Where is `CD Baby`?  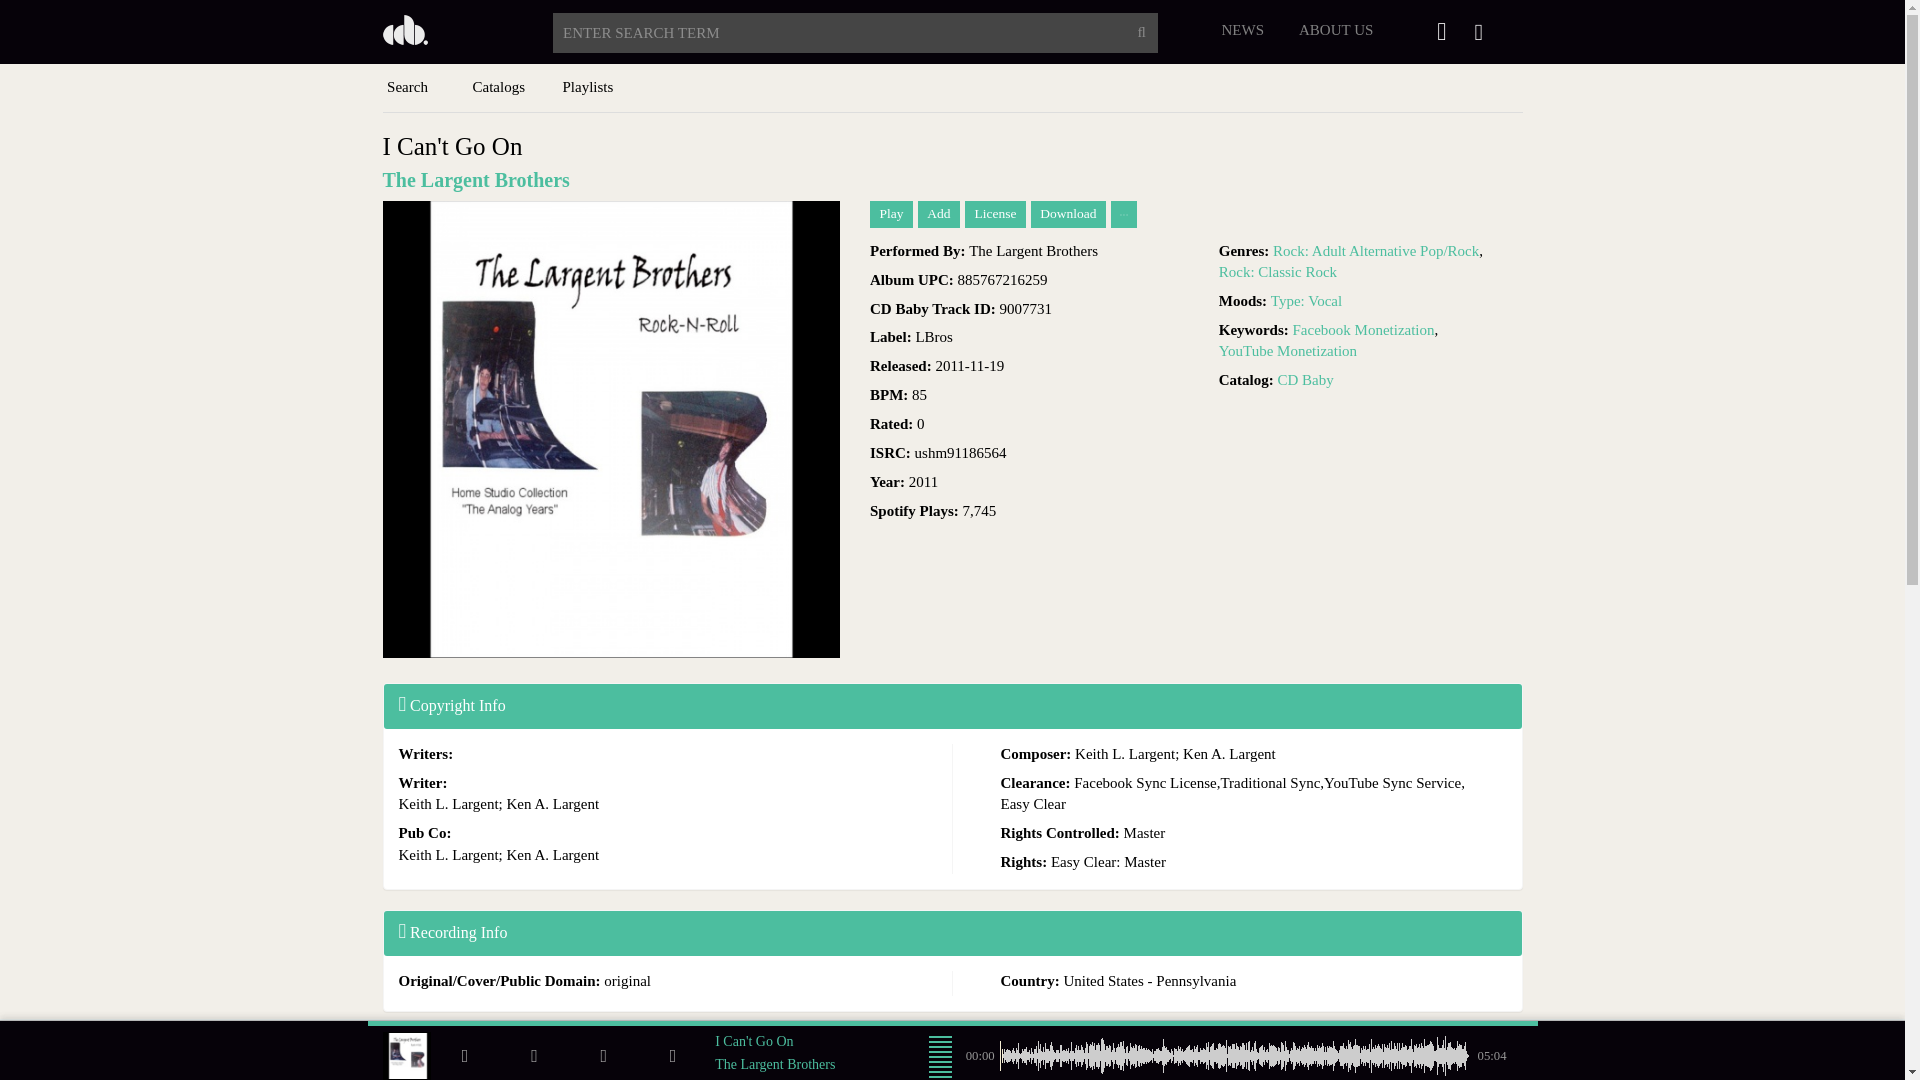 CD Baby is located at coordinates (438, 30).